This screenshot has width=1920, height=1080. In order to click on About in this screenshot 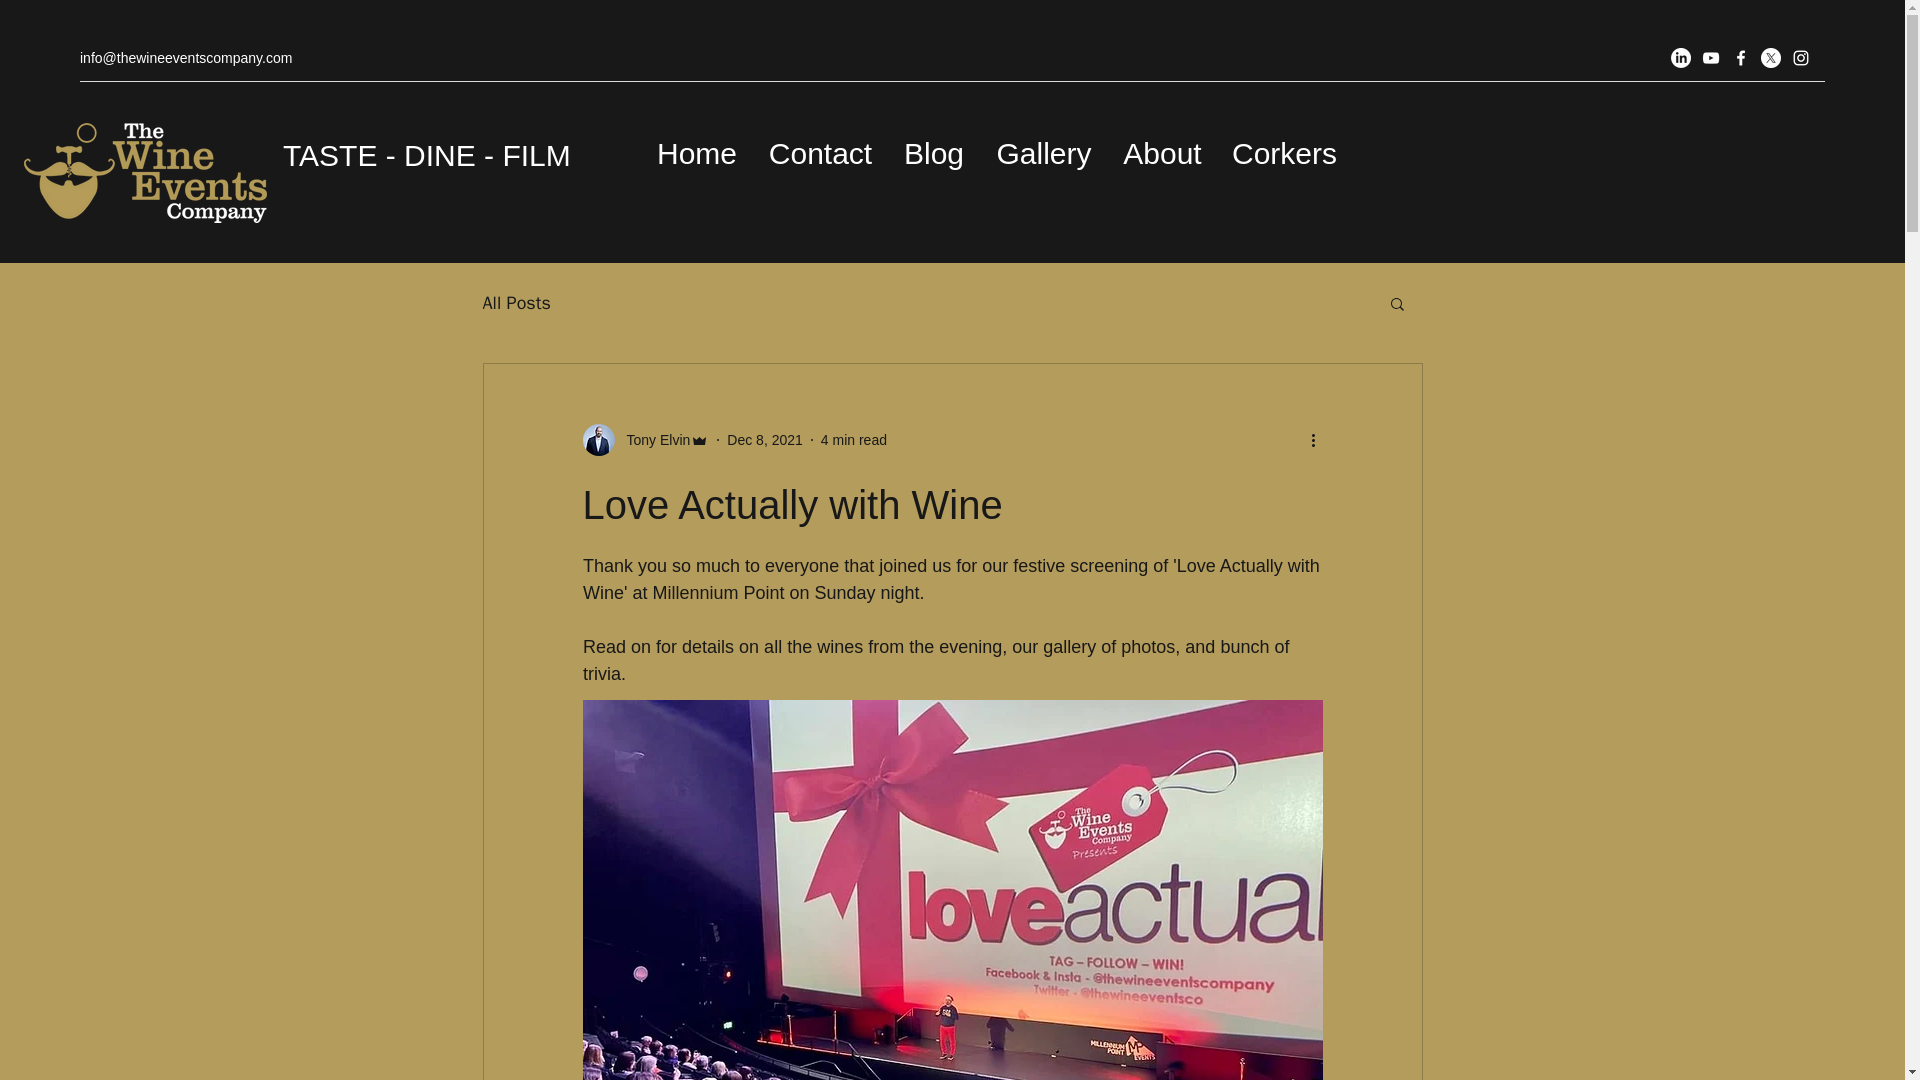, I will do `click(1162, 153)`.